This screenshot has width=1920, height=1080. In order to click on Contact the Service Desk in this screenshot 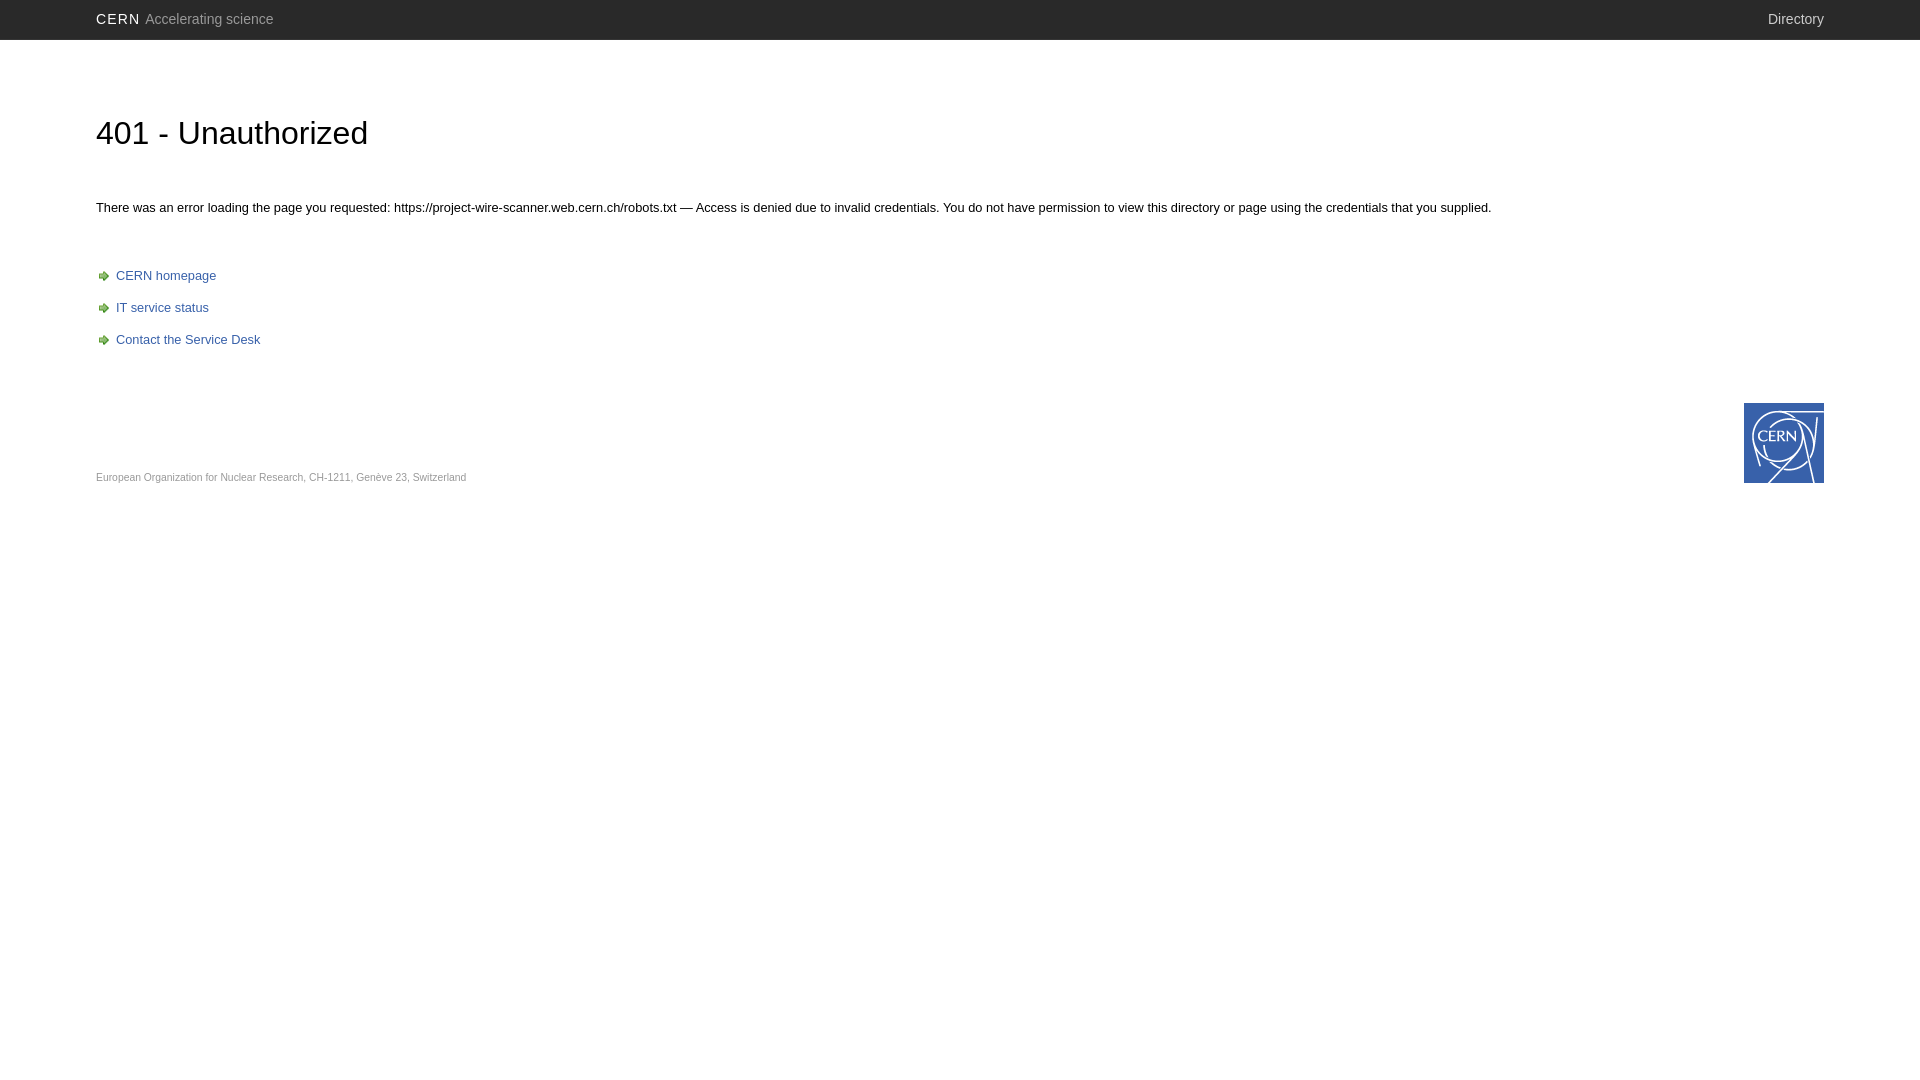, I will do `click(178, 340)`.